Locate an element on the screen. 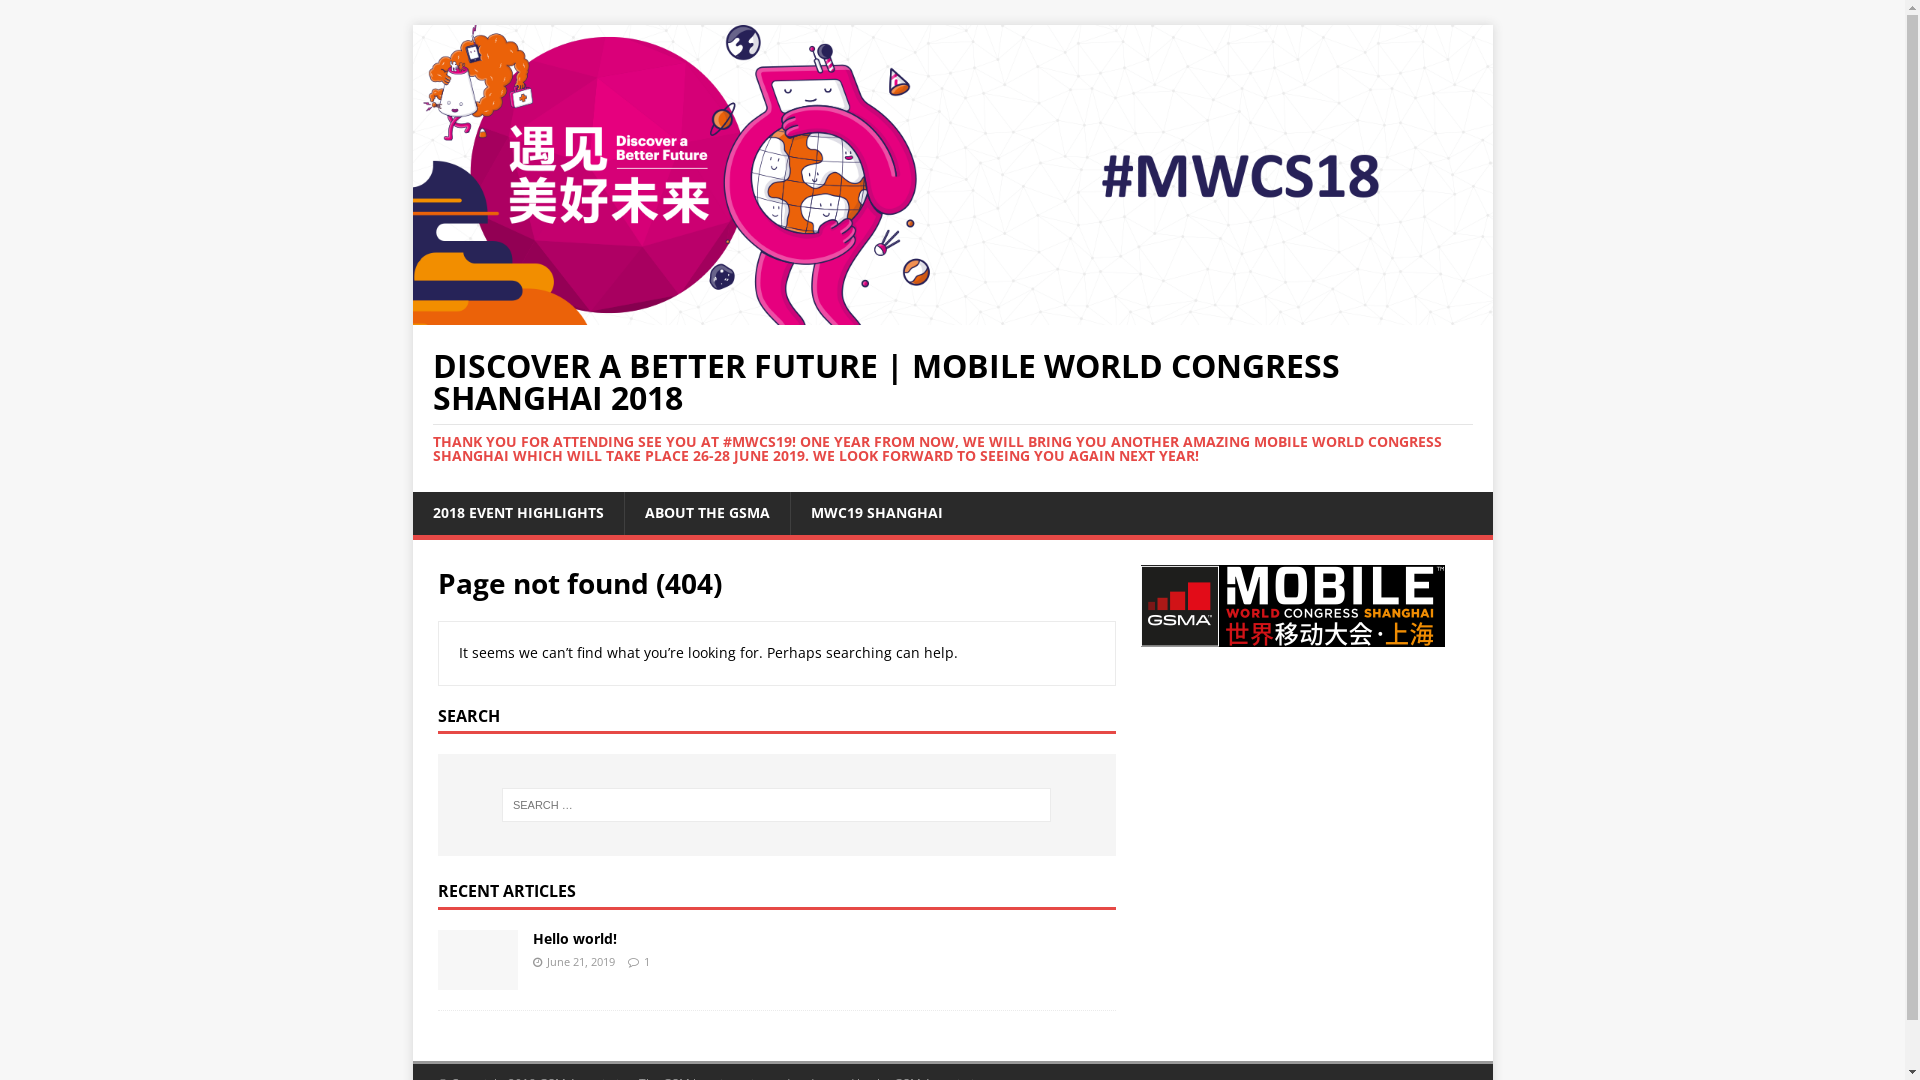  Search is located at coordinates (75, 16).